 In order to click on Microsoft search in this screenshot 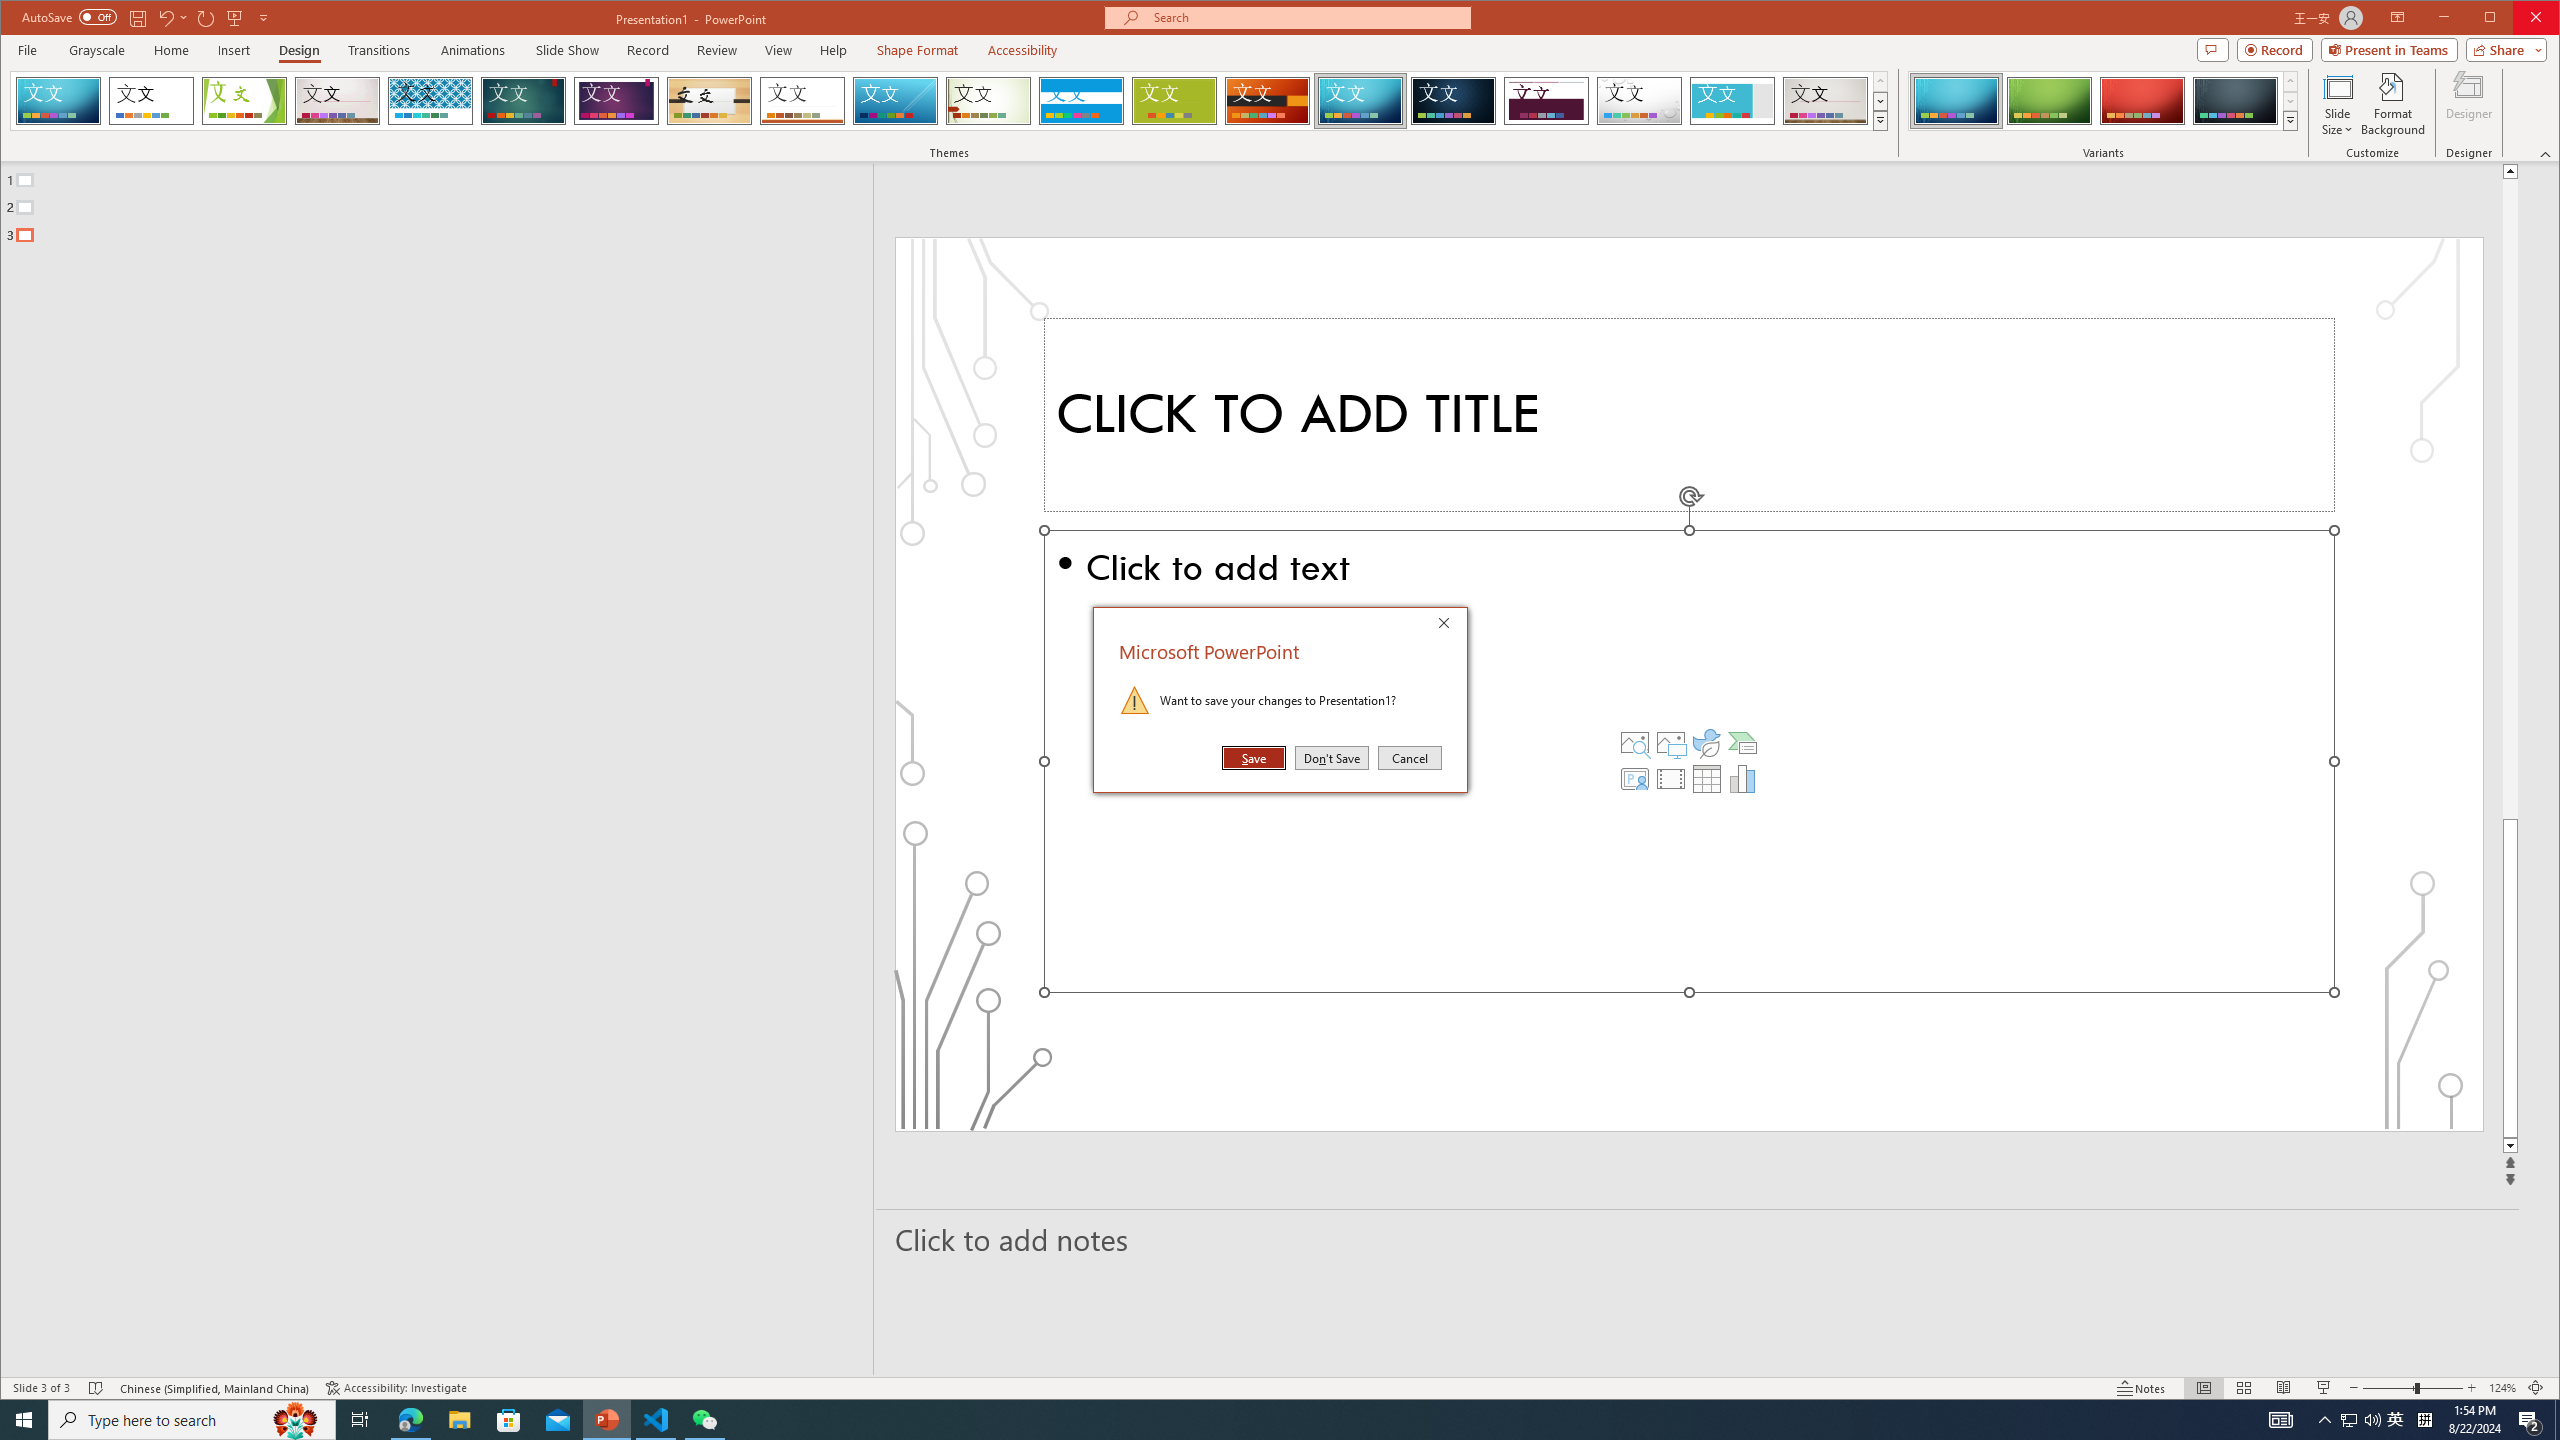, I will do `click(1306, 18)`.